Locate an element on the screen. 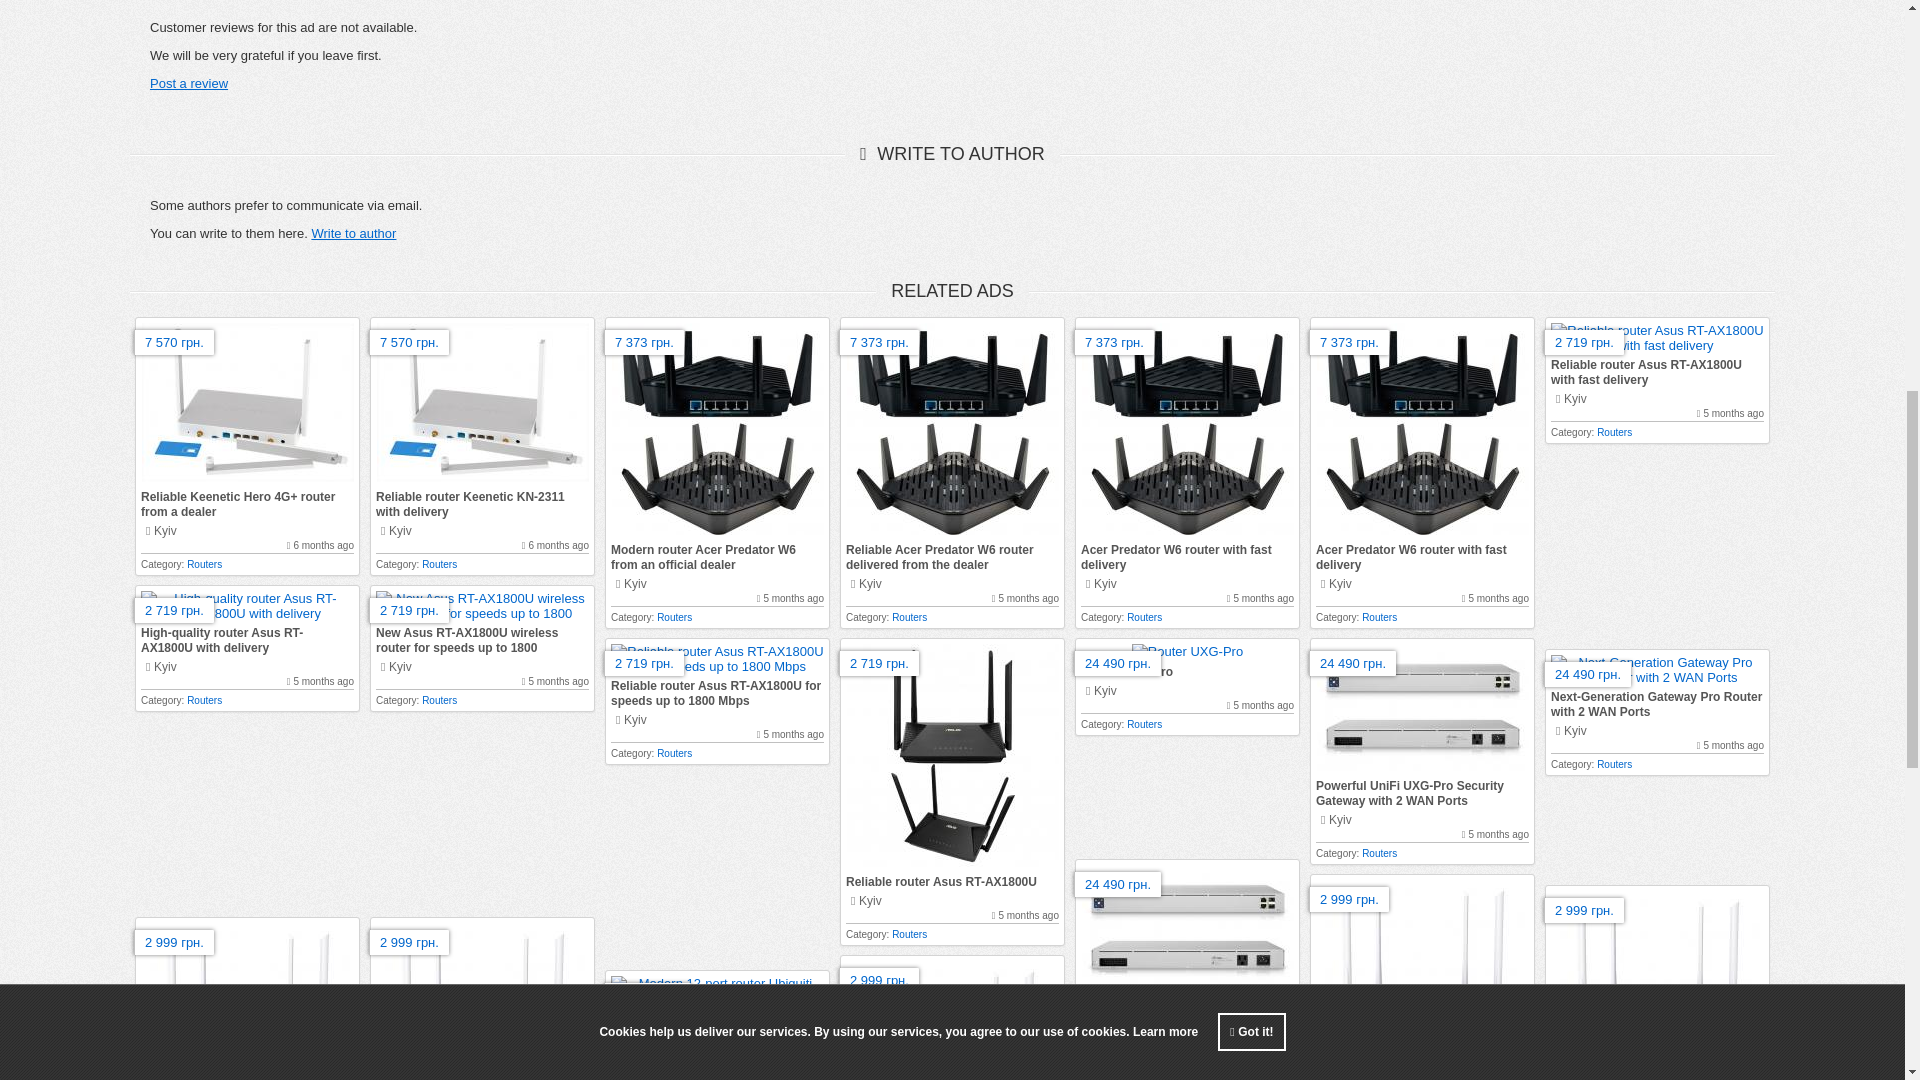 This screenshot has height=1080, width=1920. Routers is located at coordinates (204, 564).